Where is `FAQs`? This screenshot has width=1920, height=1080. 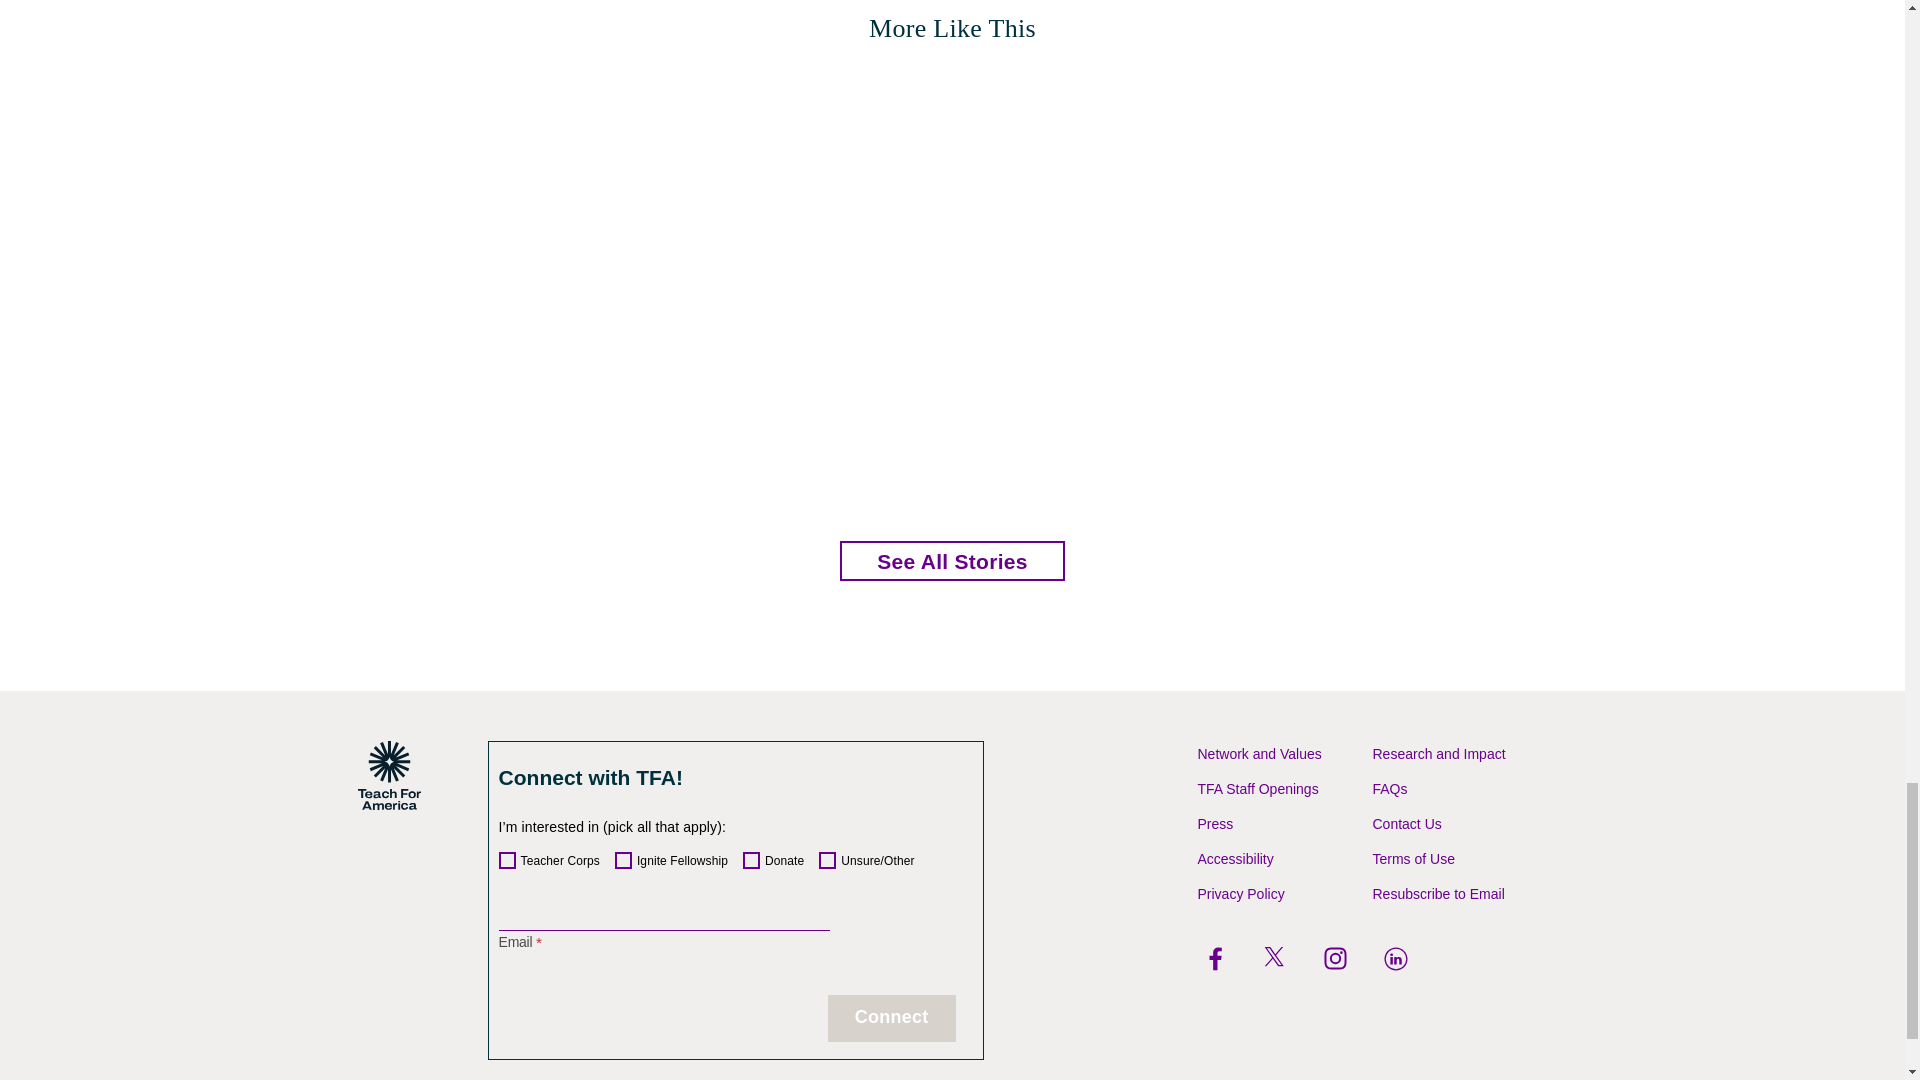
FAQs is located at coordinates (1390, 788).